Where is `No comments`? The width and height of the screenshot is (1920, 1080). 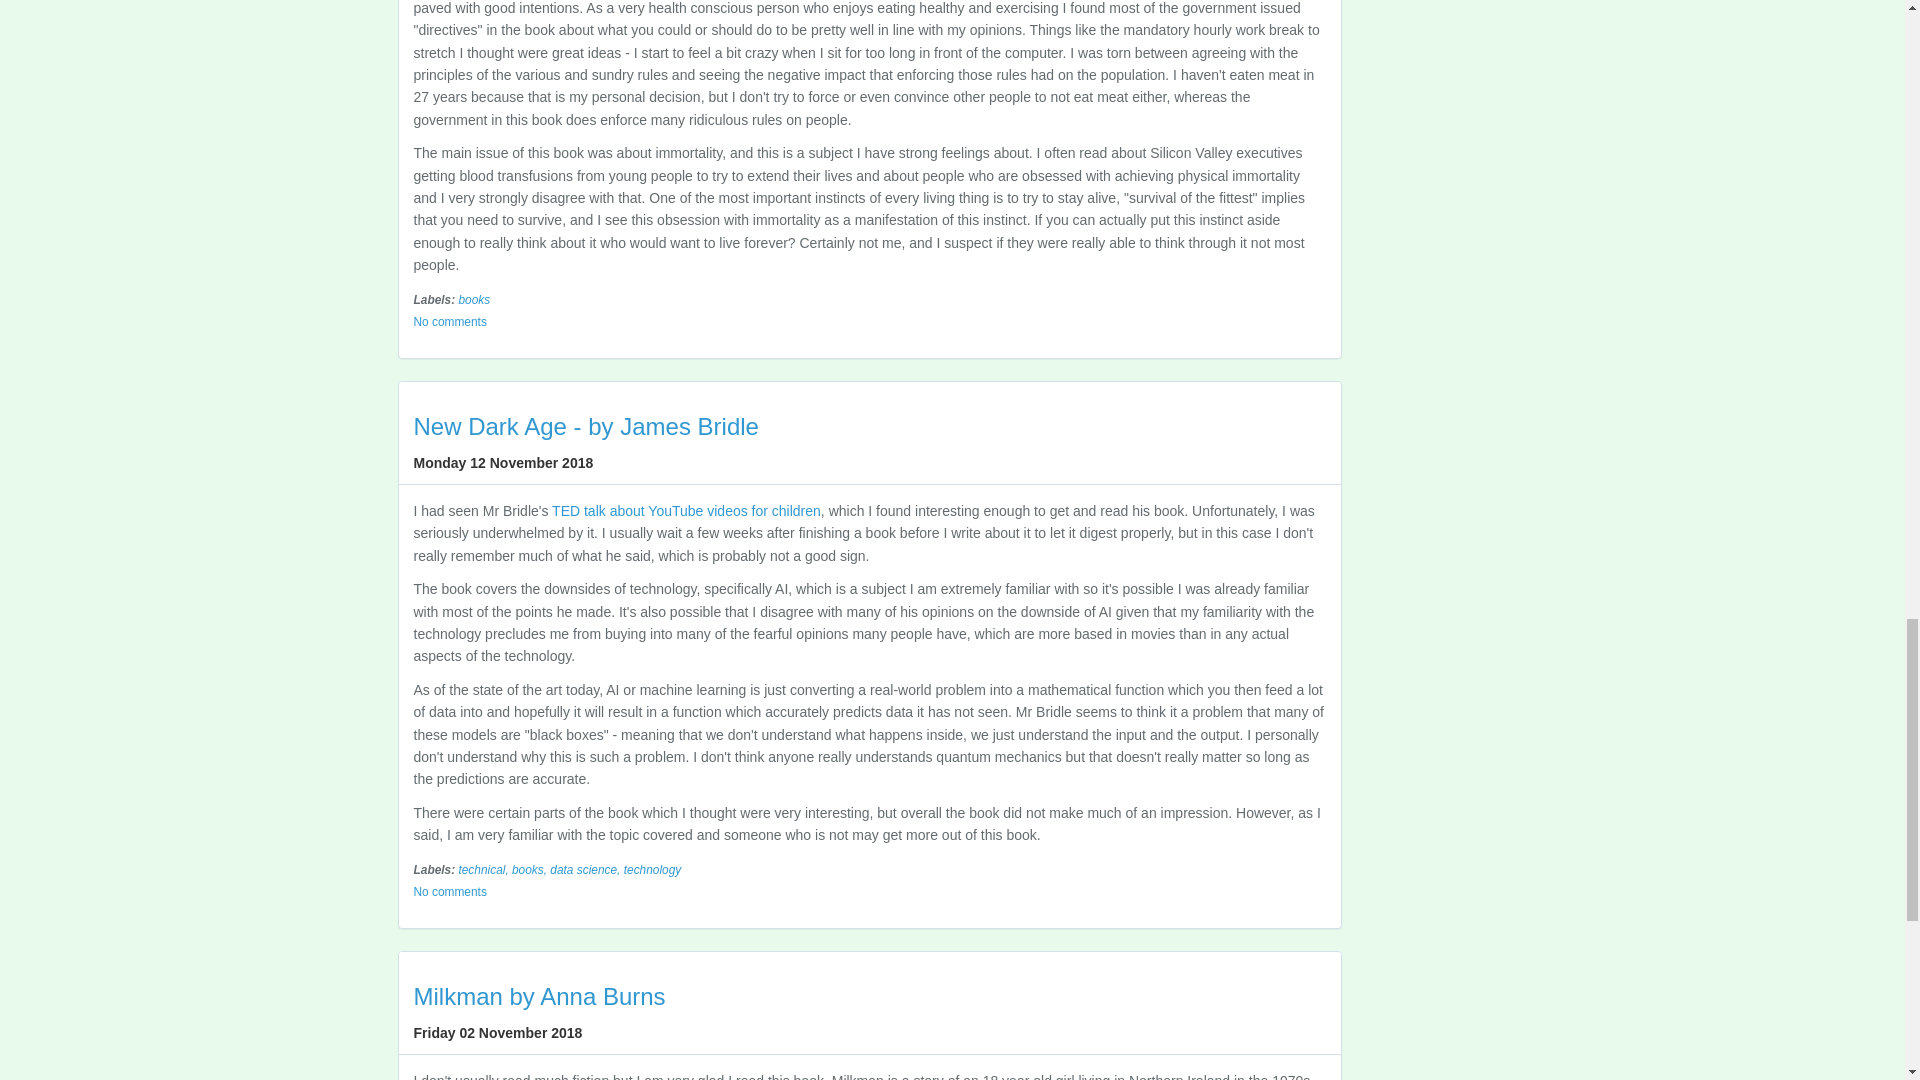
No comments is located at coordinates (450, 890).